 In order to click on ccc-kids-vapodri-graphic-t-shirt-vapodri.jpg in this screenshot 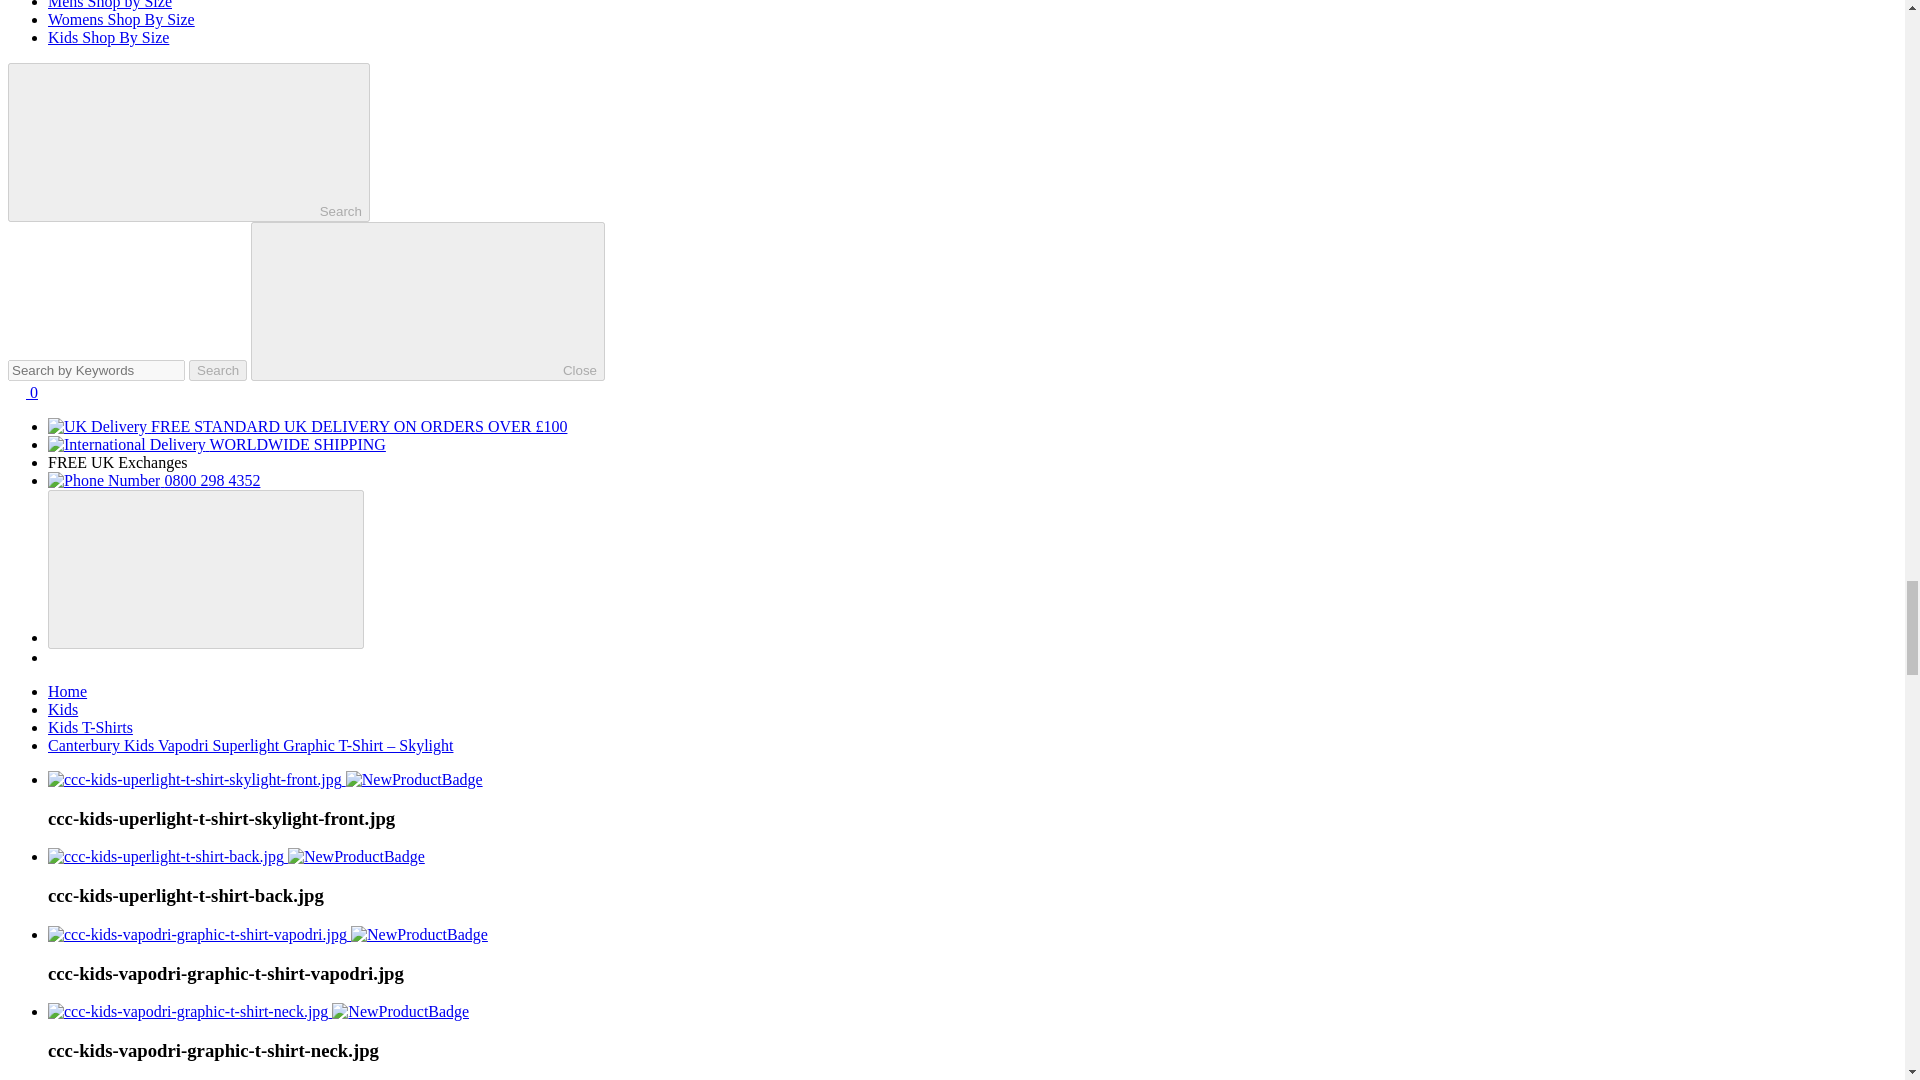, I will do `click(198, 934)`.